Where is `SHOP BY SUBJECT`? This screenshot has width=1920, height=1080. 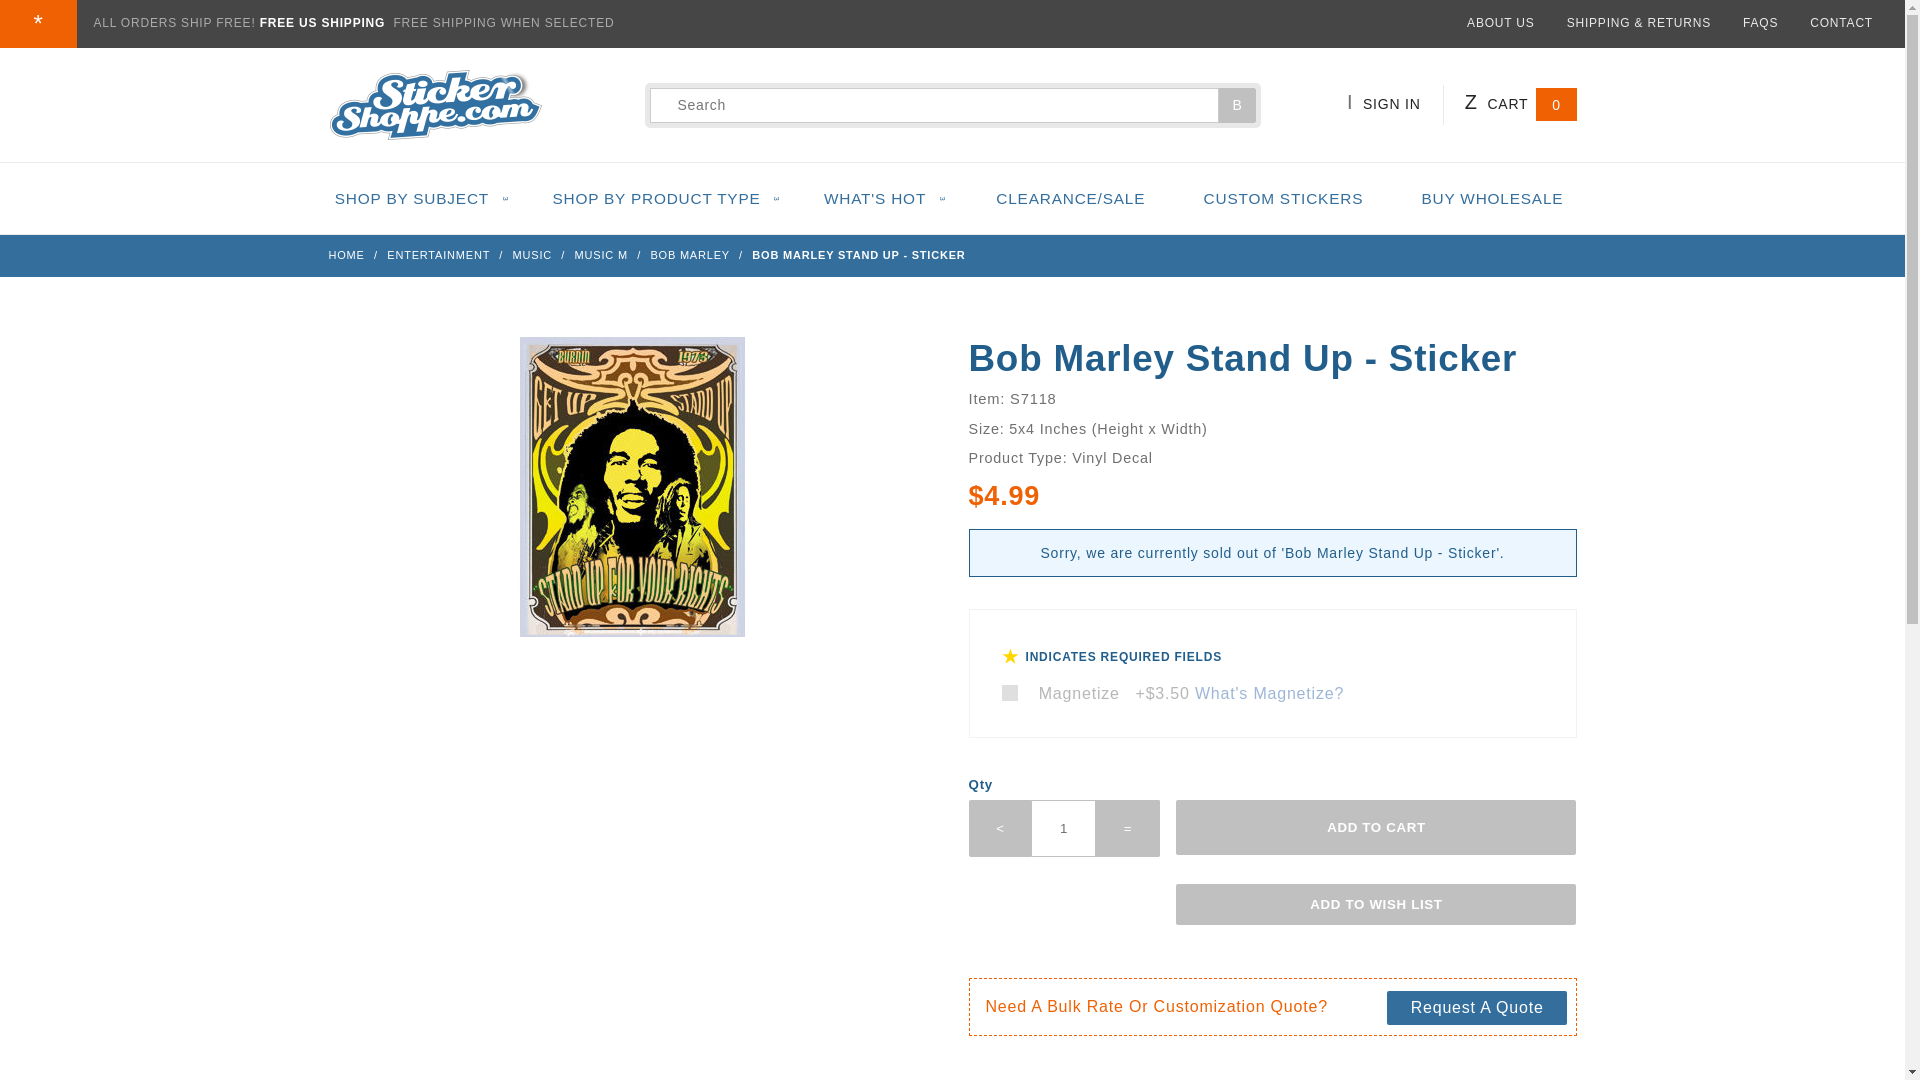
SHOP BY SUBJECT is located at coordinates (420, 198).